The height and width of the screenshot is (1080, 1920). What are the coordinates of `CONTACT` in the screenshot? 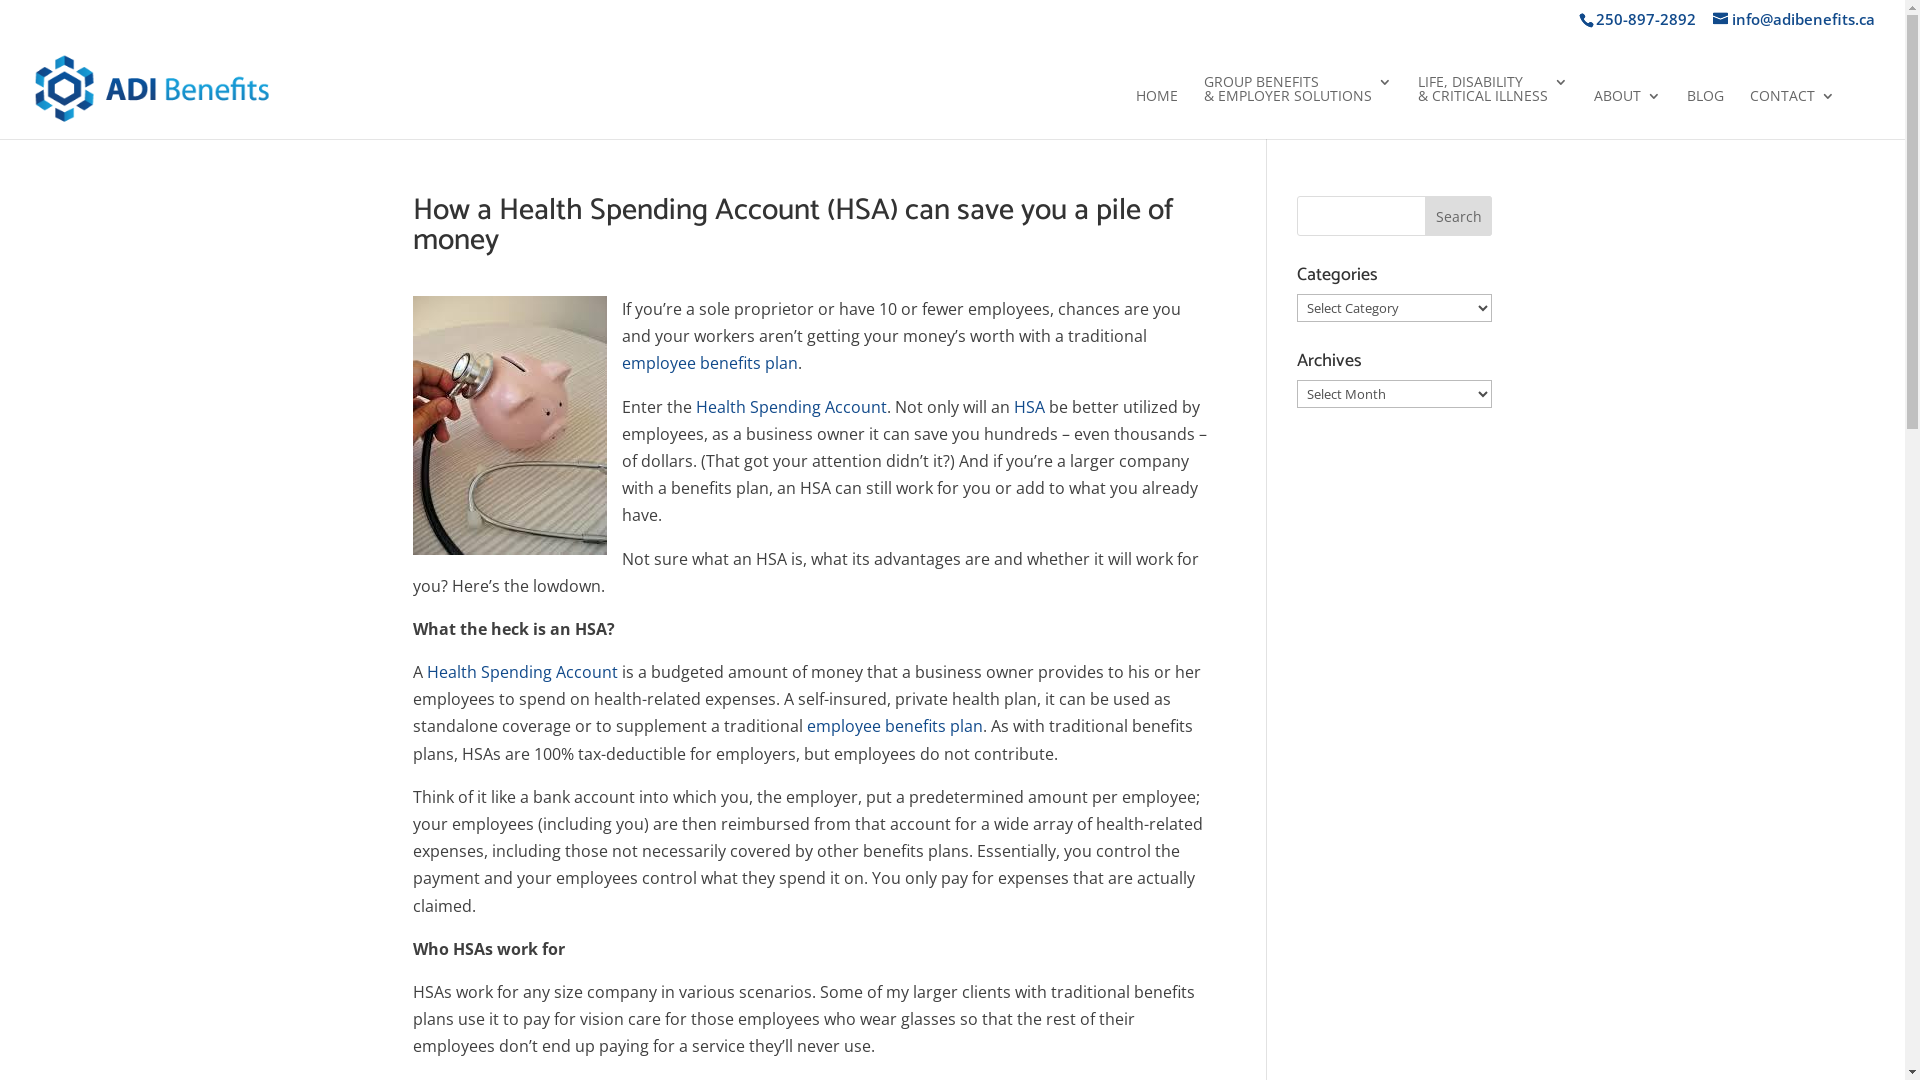 It's located at (1792, 113).